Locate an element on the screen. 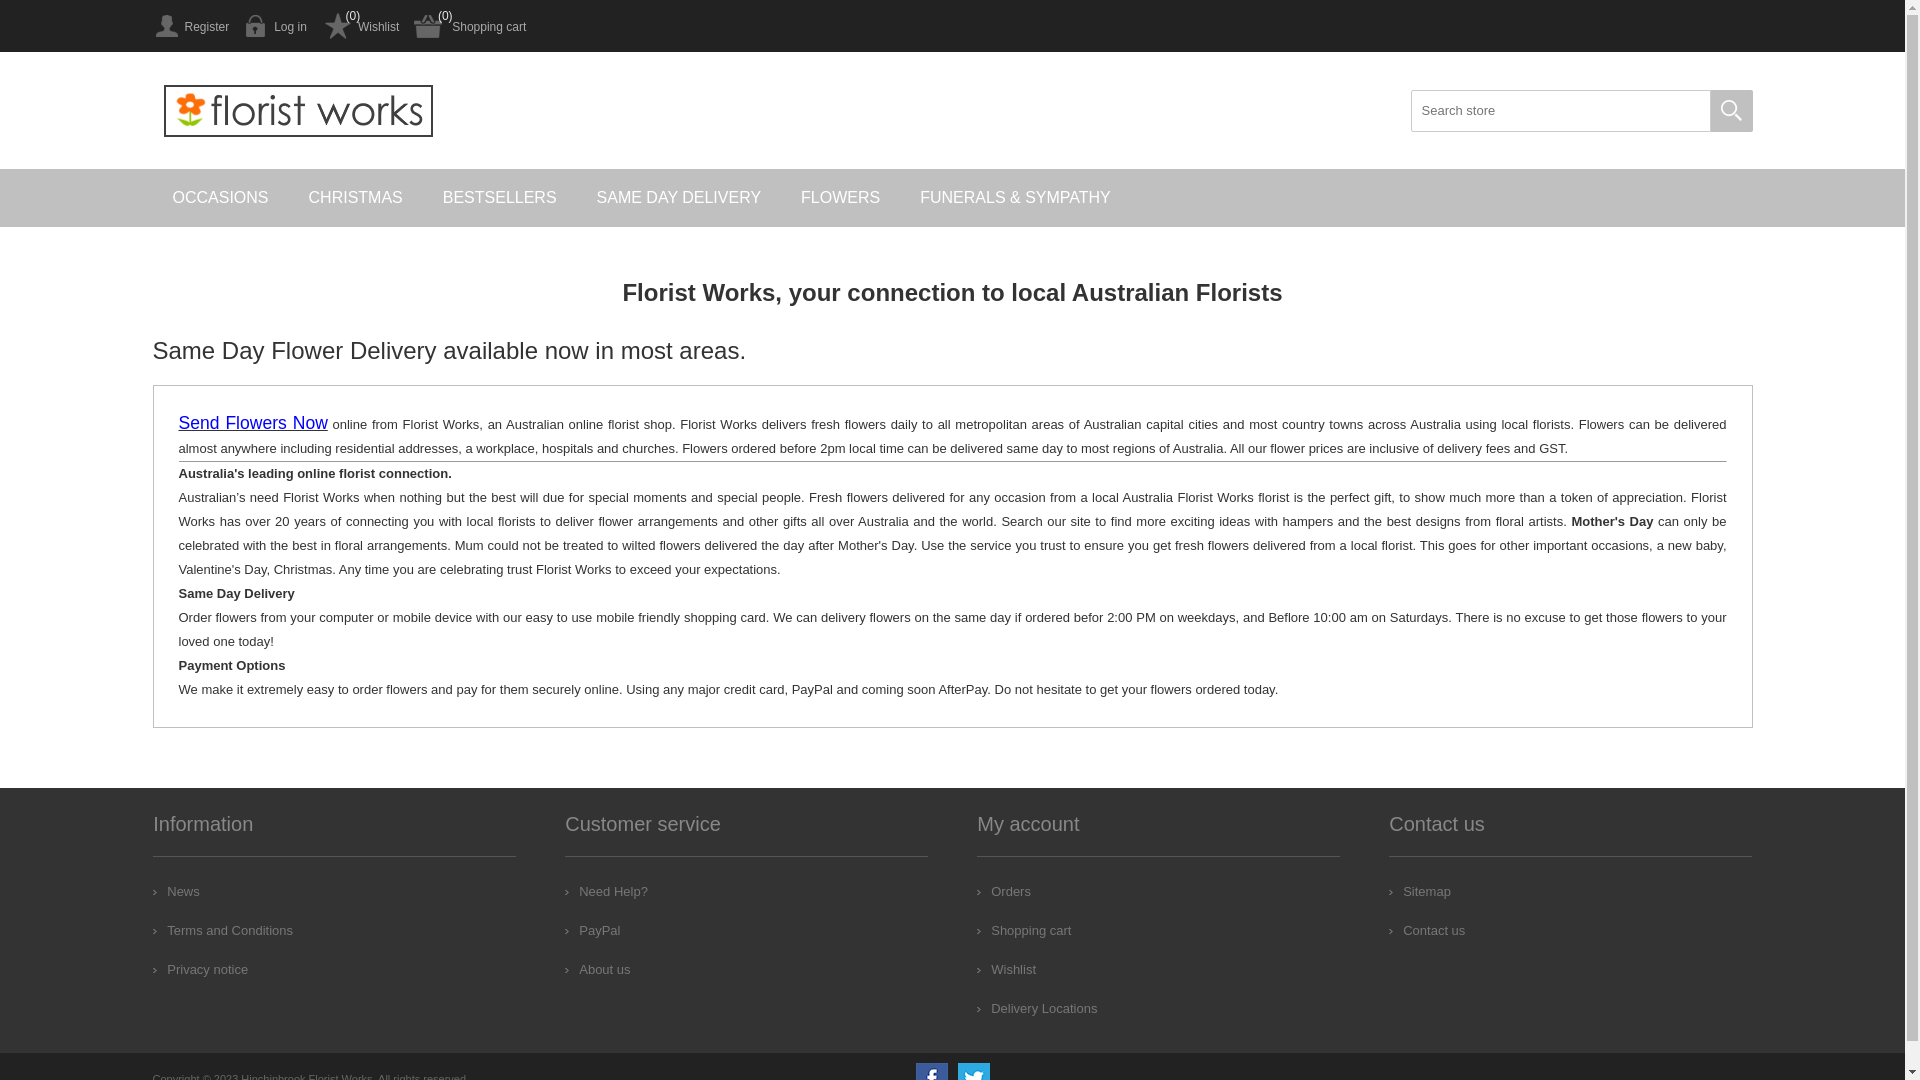 Image resolution: width=1920 pixels, height=1080 pixels. FLOWERS is located at coordinates (840, 198).